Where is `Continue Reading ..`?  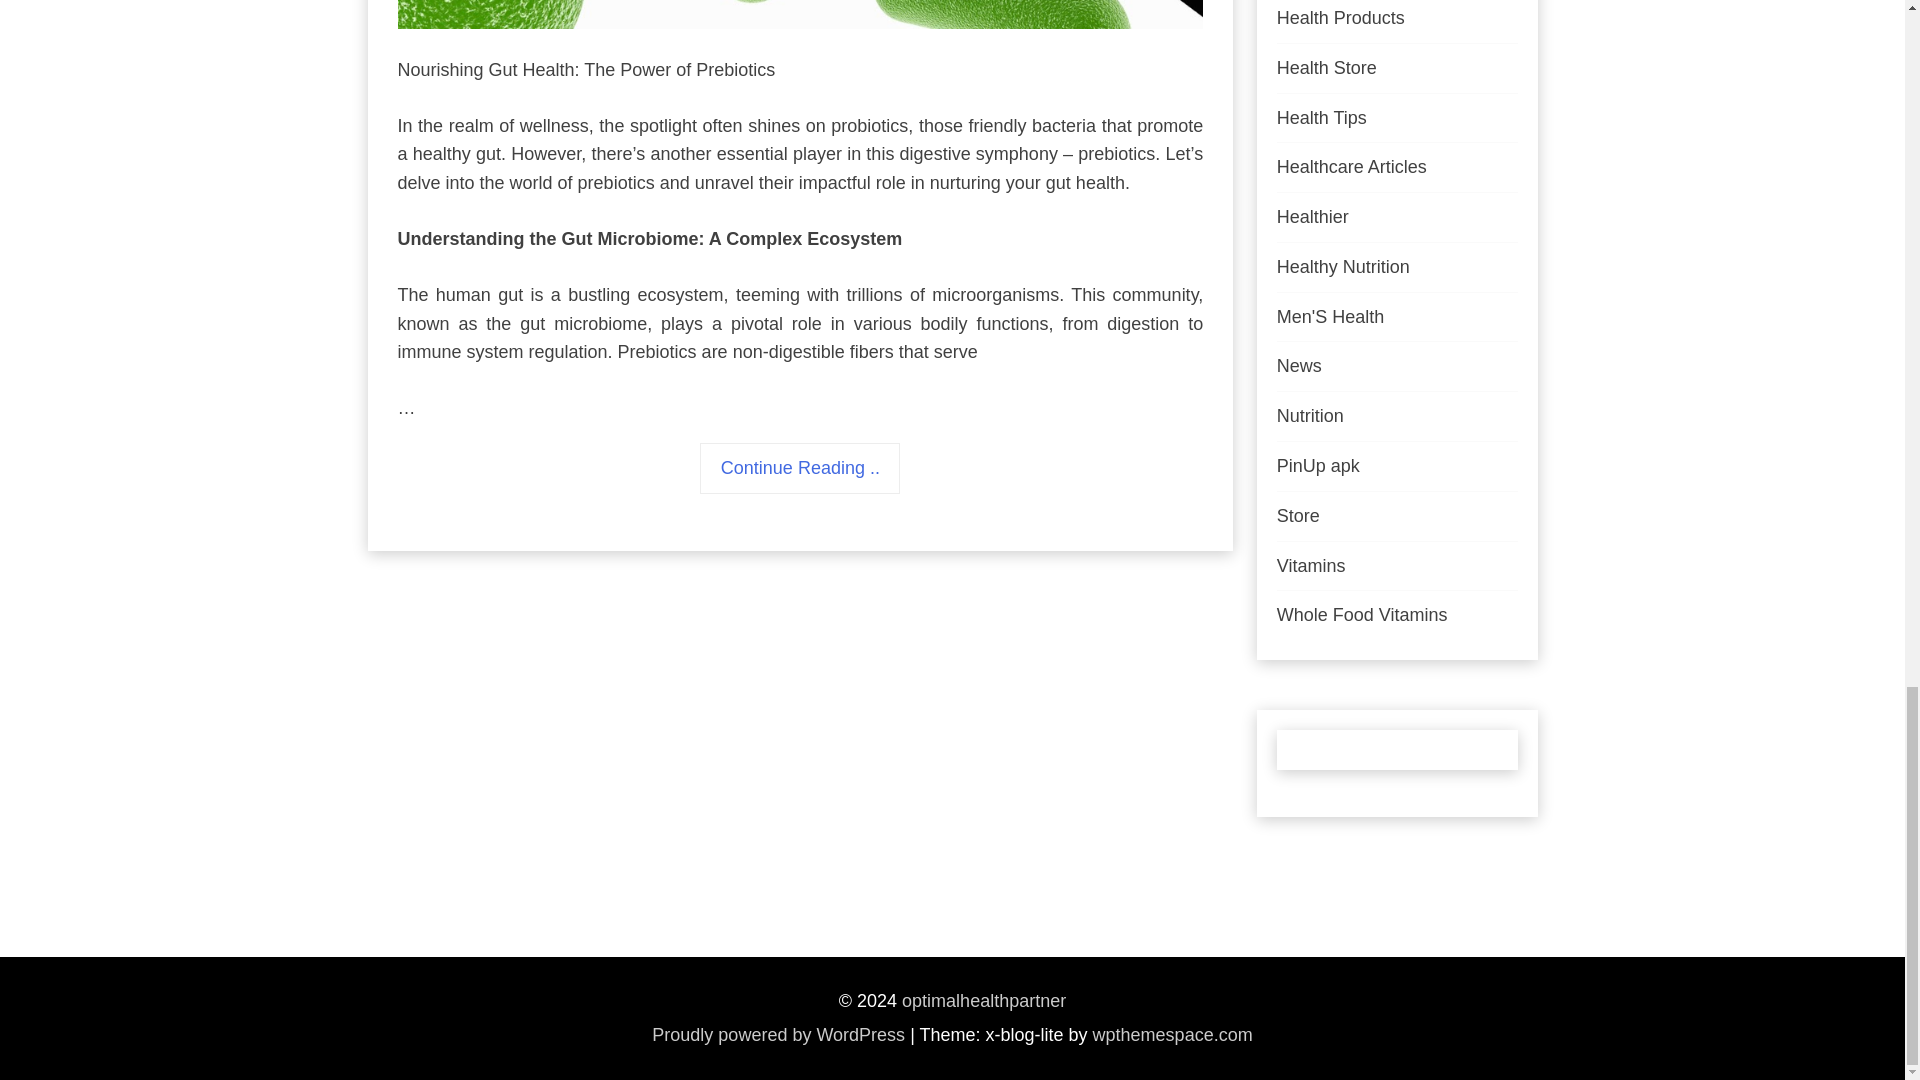
Continue Reading .. is located at coordinates (800, 468).